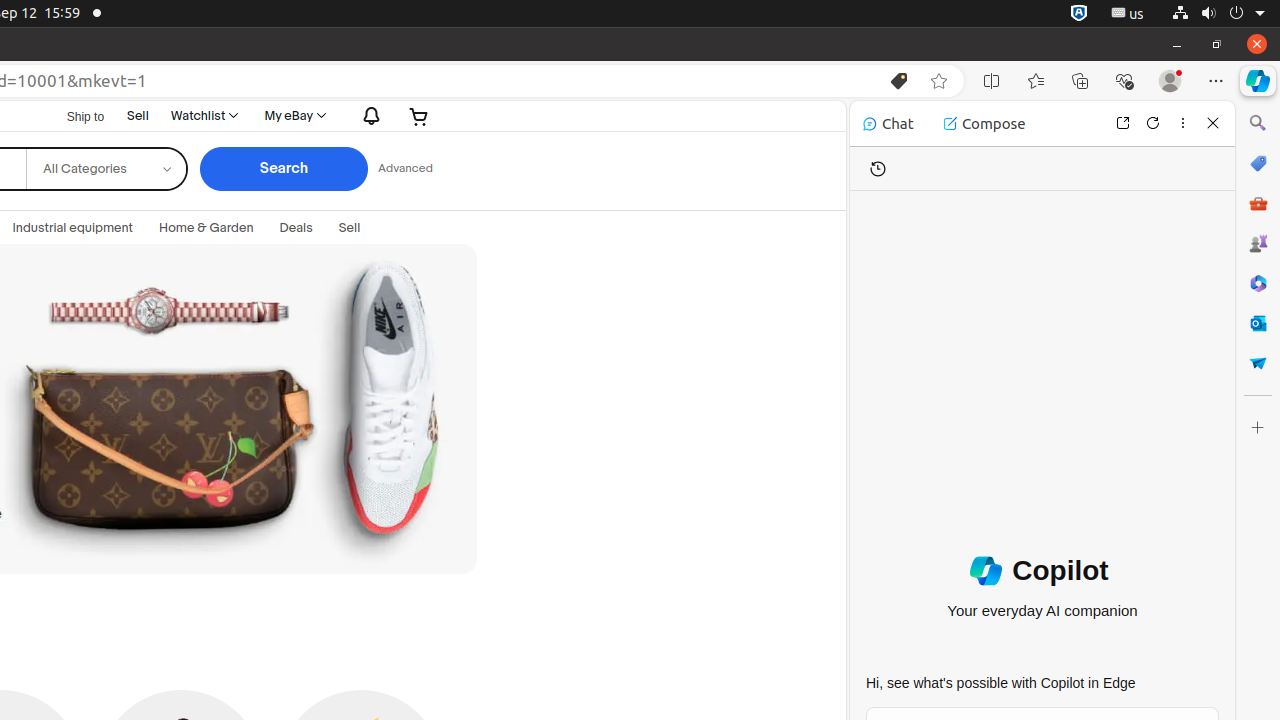  What do you see at coordinates (1258, 363) in the screenshot?
I see `Drop` at bounding box center [1258, 363].